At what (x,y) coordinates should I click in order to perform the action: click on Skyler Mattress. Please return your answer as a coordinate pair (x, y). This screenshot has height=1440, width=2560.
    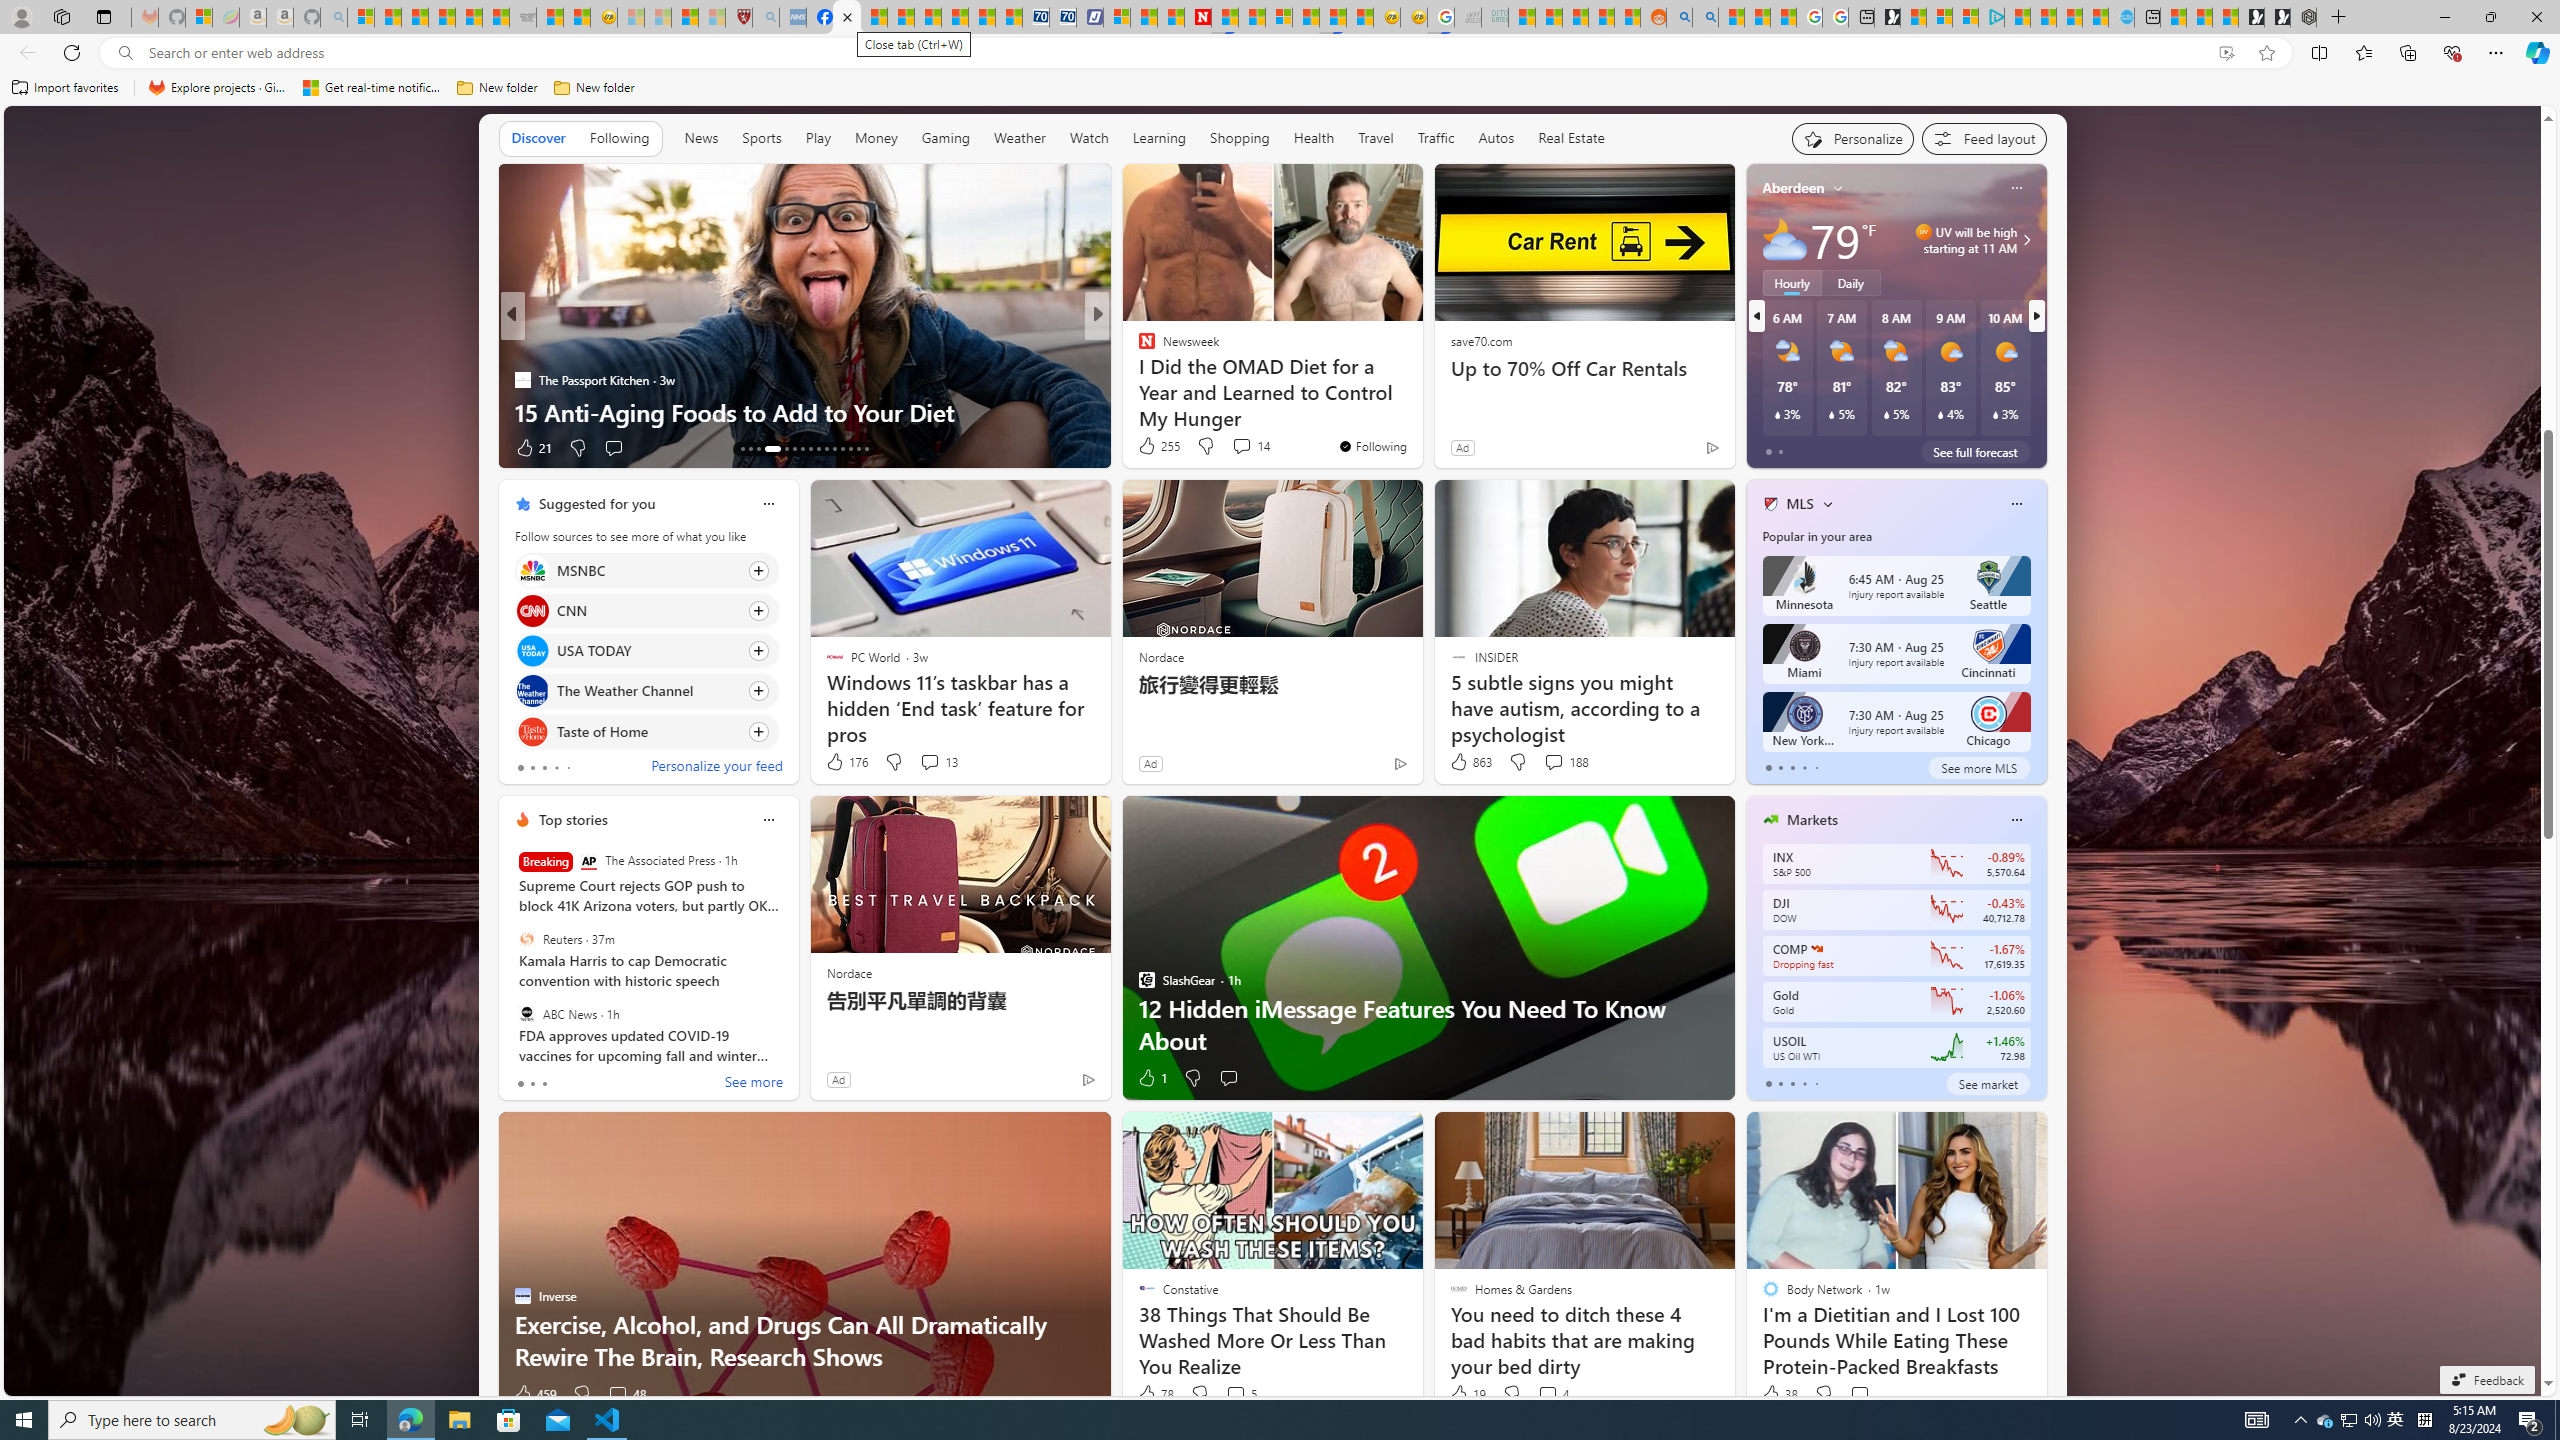
    Looking at the image, I should click on (1169, 379).